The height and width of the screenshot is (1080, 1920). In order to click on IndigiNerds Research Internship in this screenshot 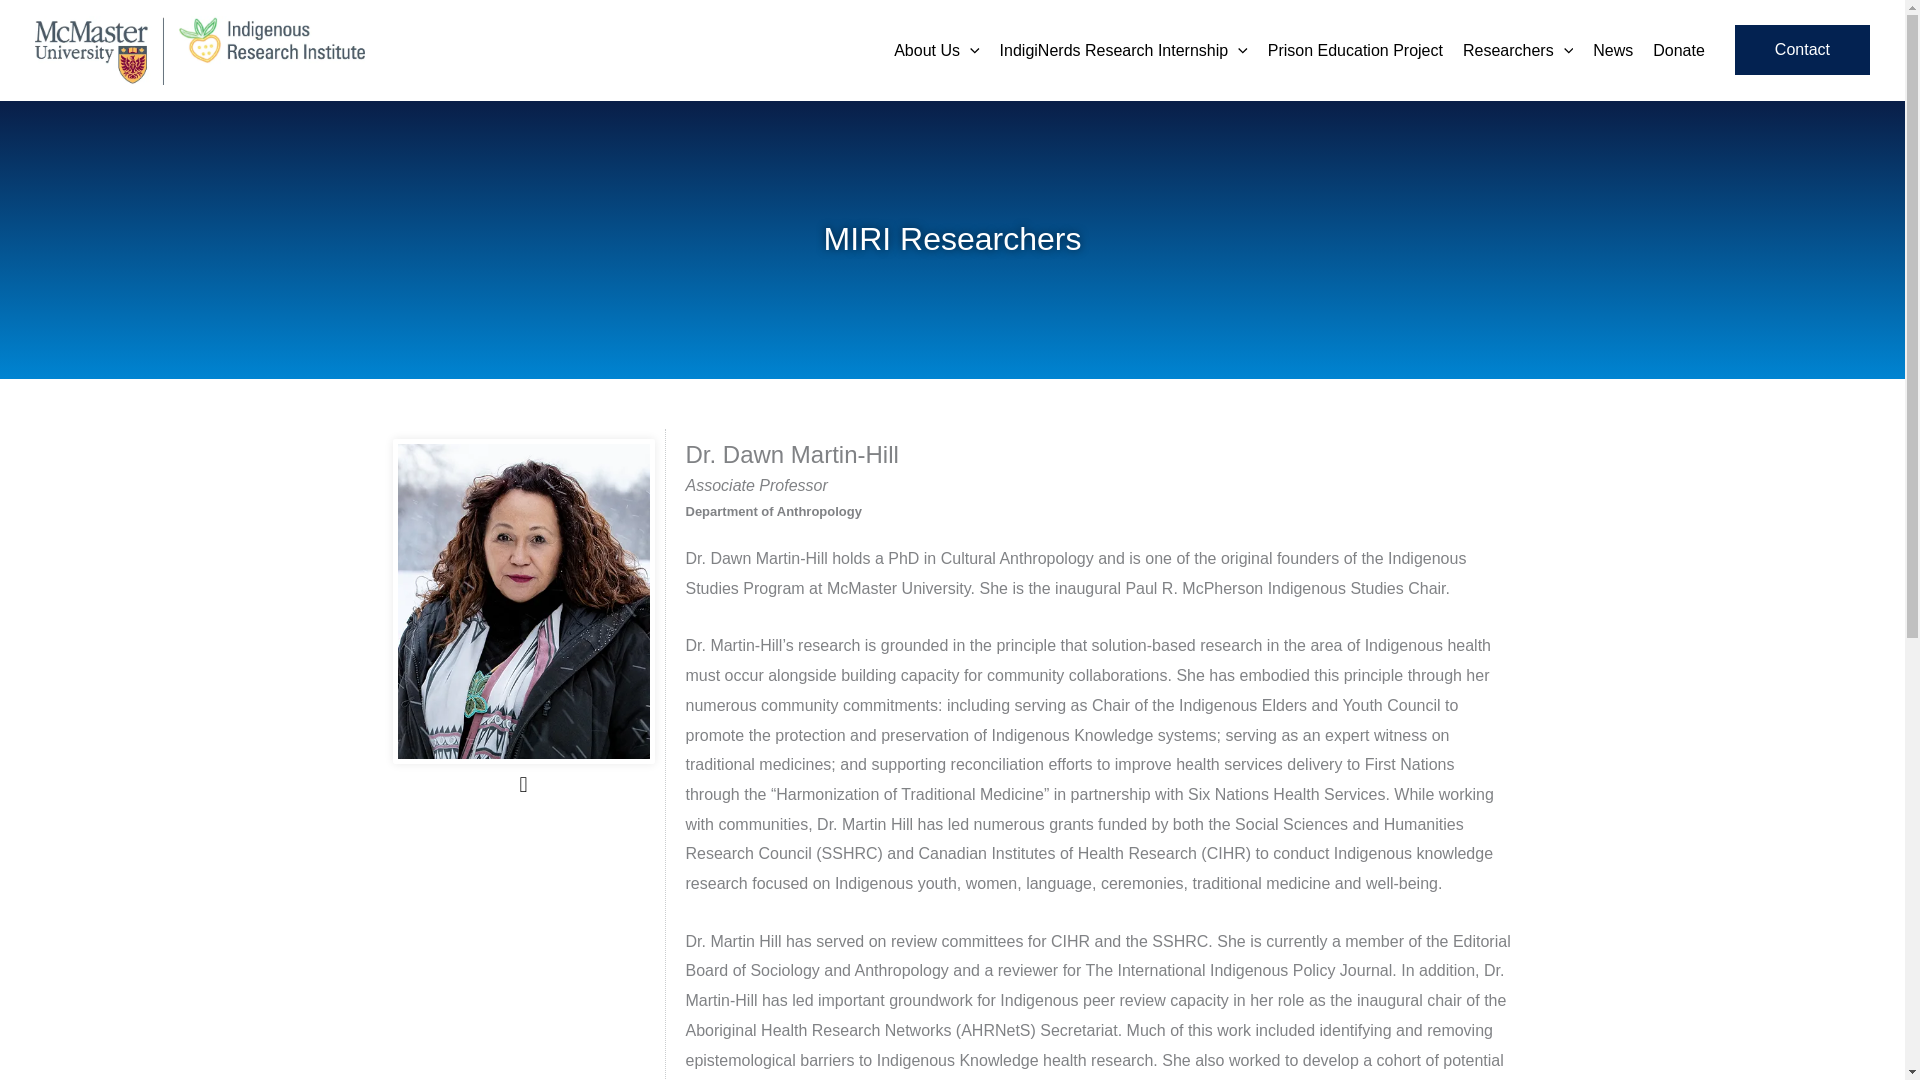, I will do `click(1124, 50)`.